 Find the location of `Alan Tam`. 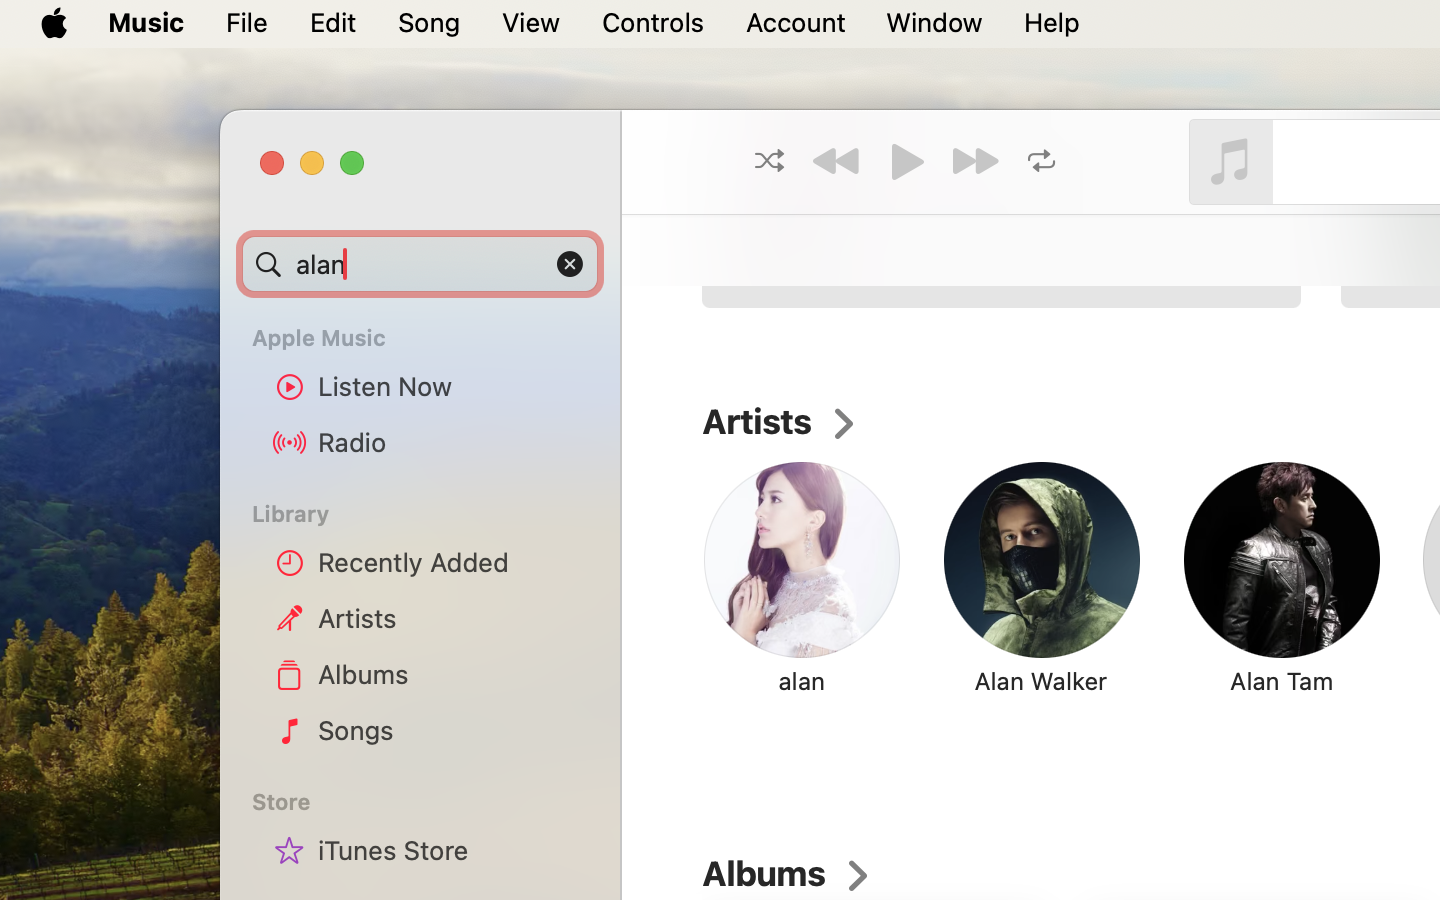

Alan Tam is located at coordinates (1282, 681).